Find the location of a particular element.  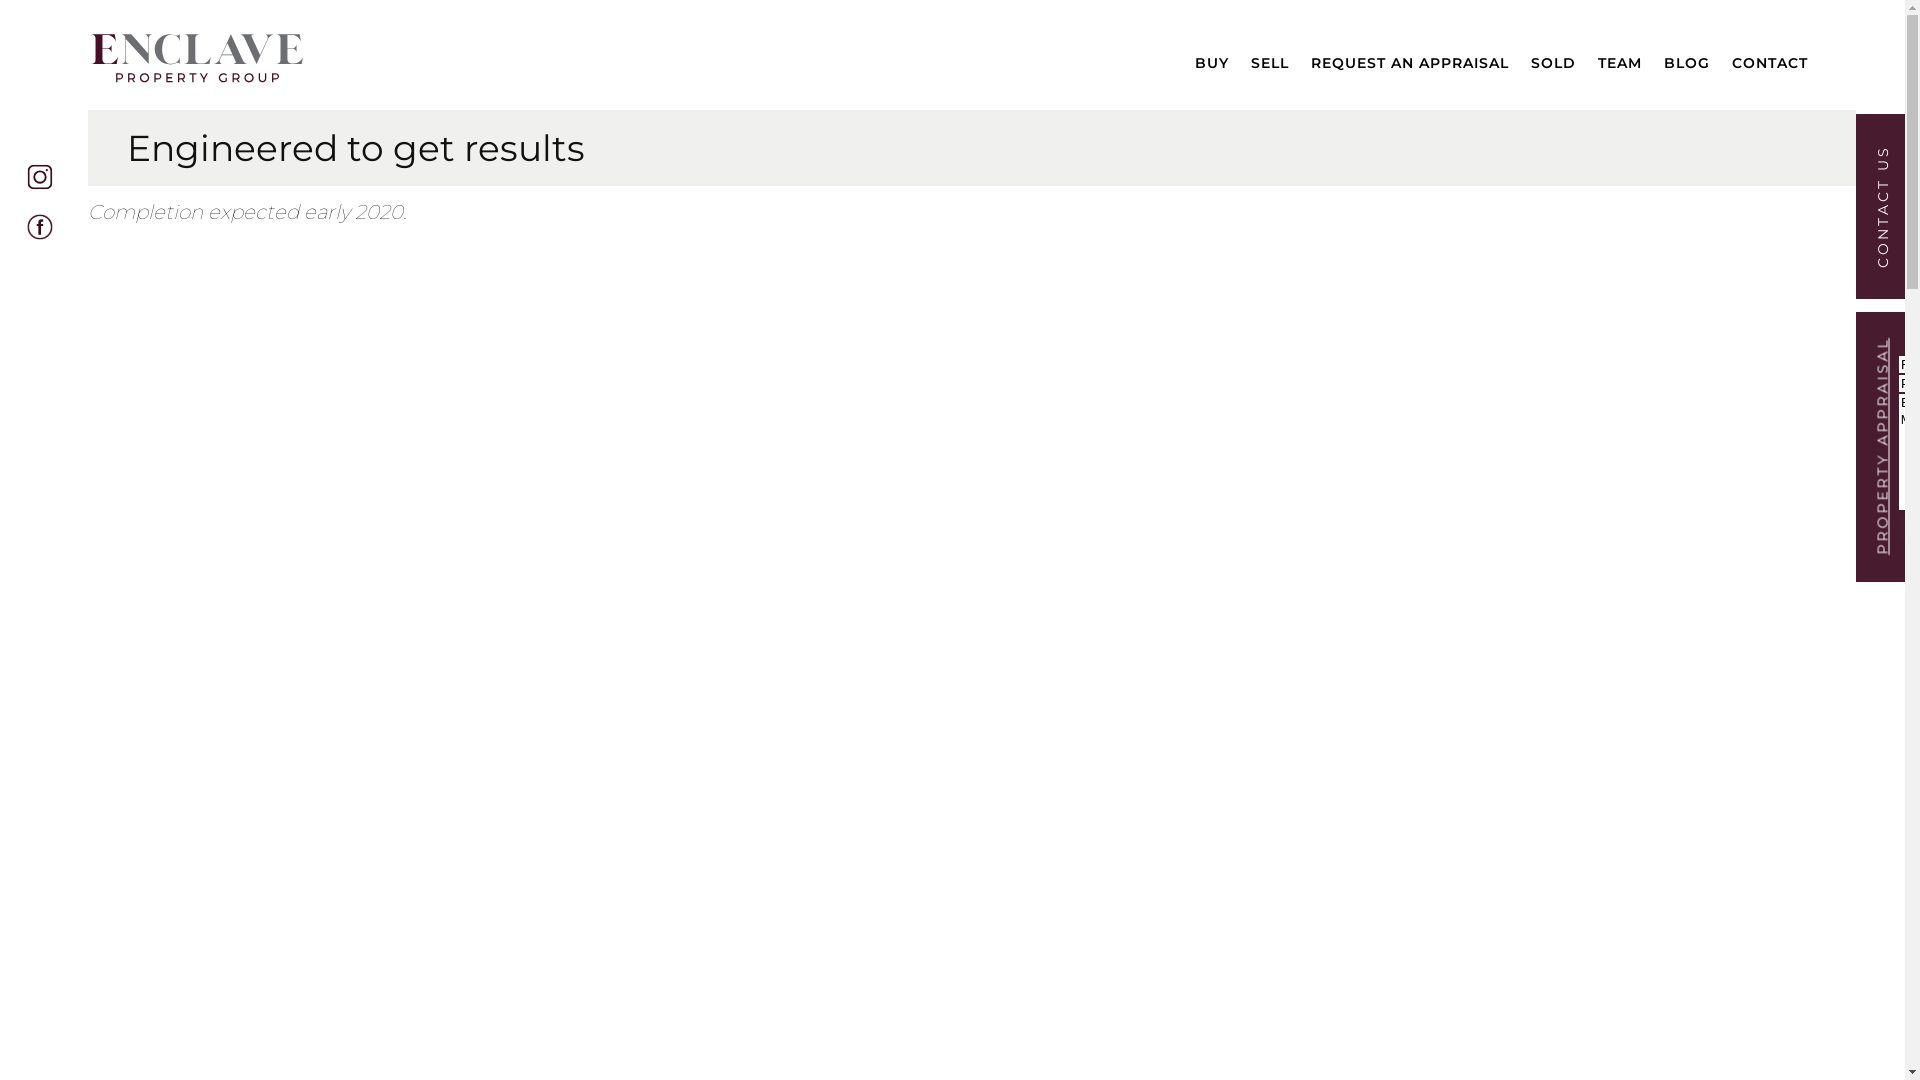

TEAM is located at coordinates (1620, 60).